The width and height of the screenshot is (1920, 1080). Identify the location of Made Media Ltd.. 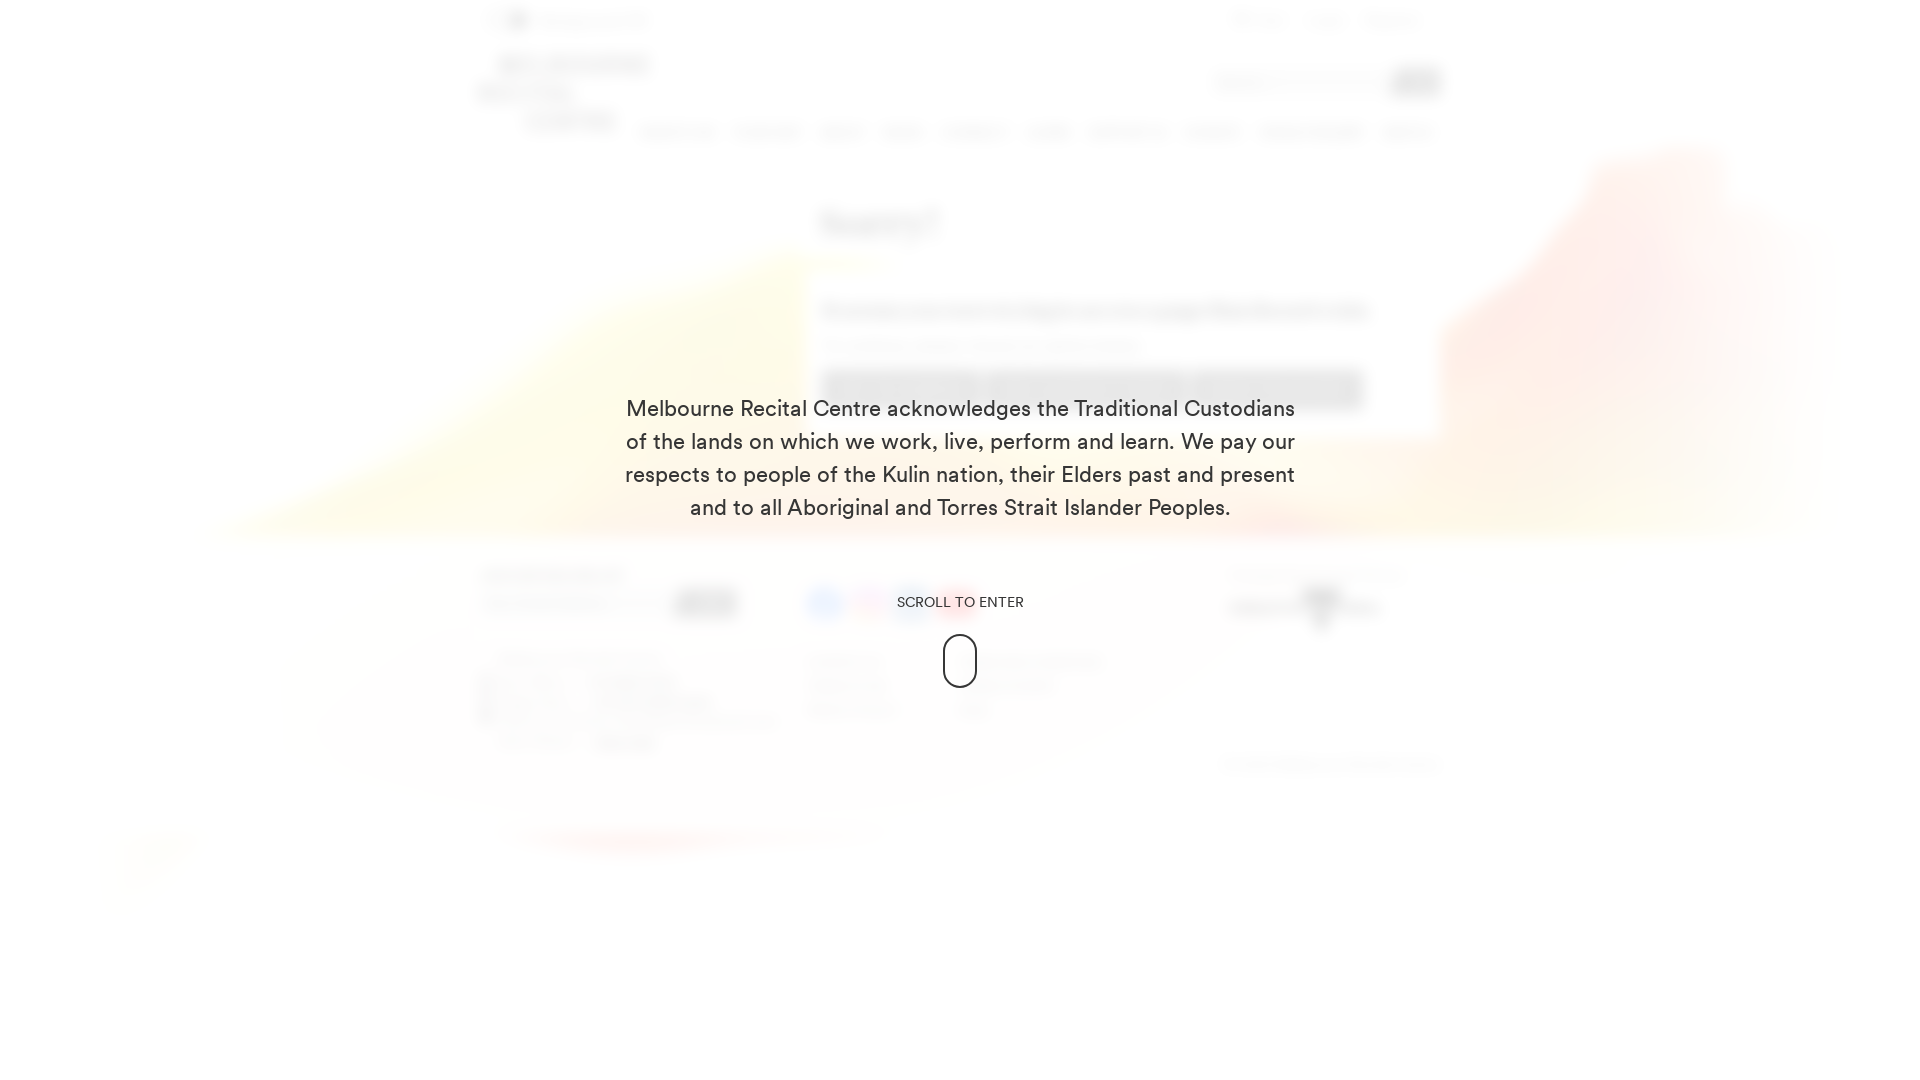
(1440, 568).